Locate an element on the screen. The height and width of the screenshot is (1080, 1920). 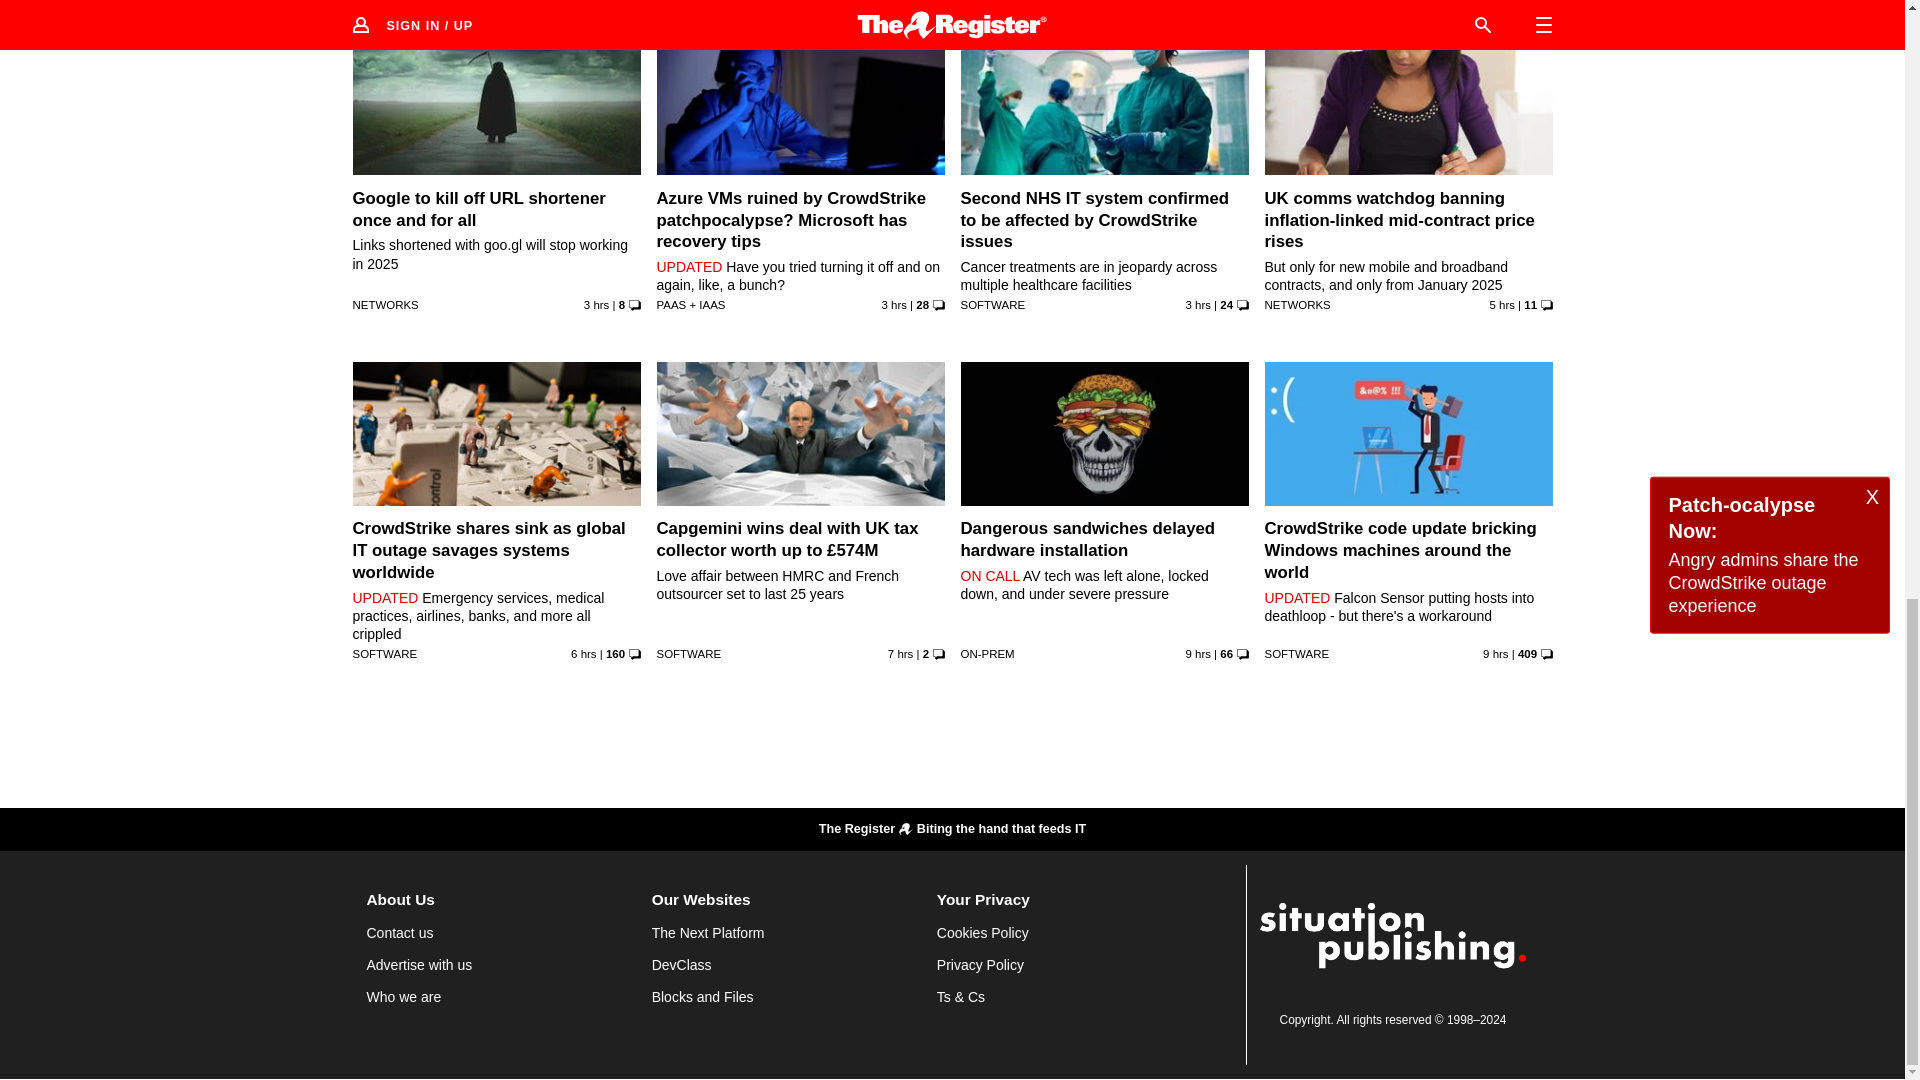
19 Jul 2024 8:43 is located at coordinates (900, 654).